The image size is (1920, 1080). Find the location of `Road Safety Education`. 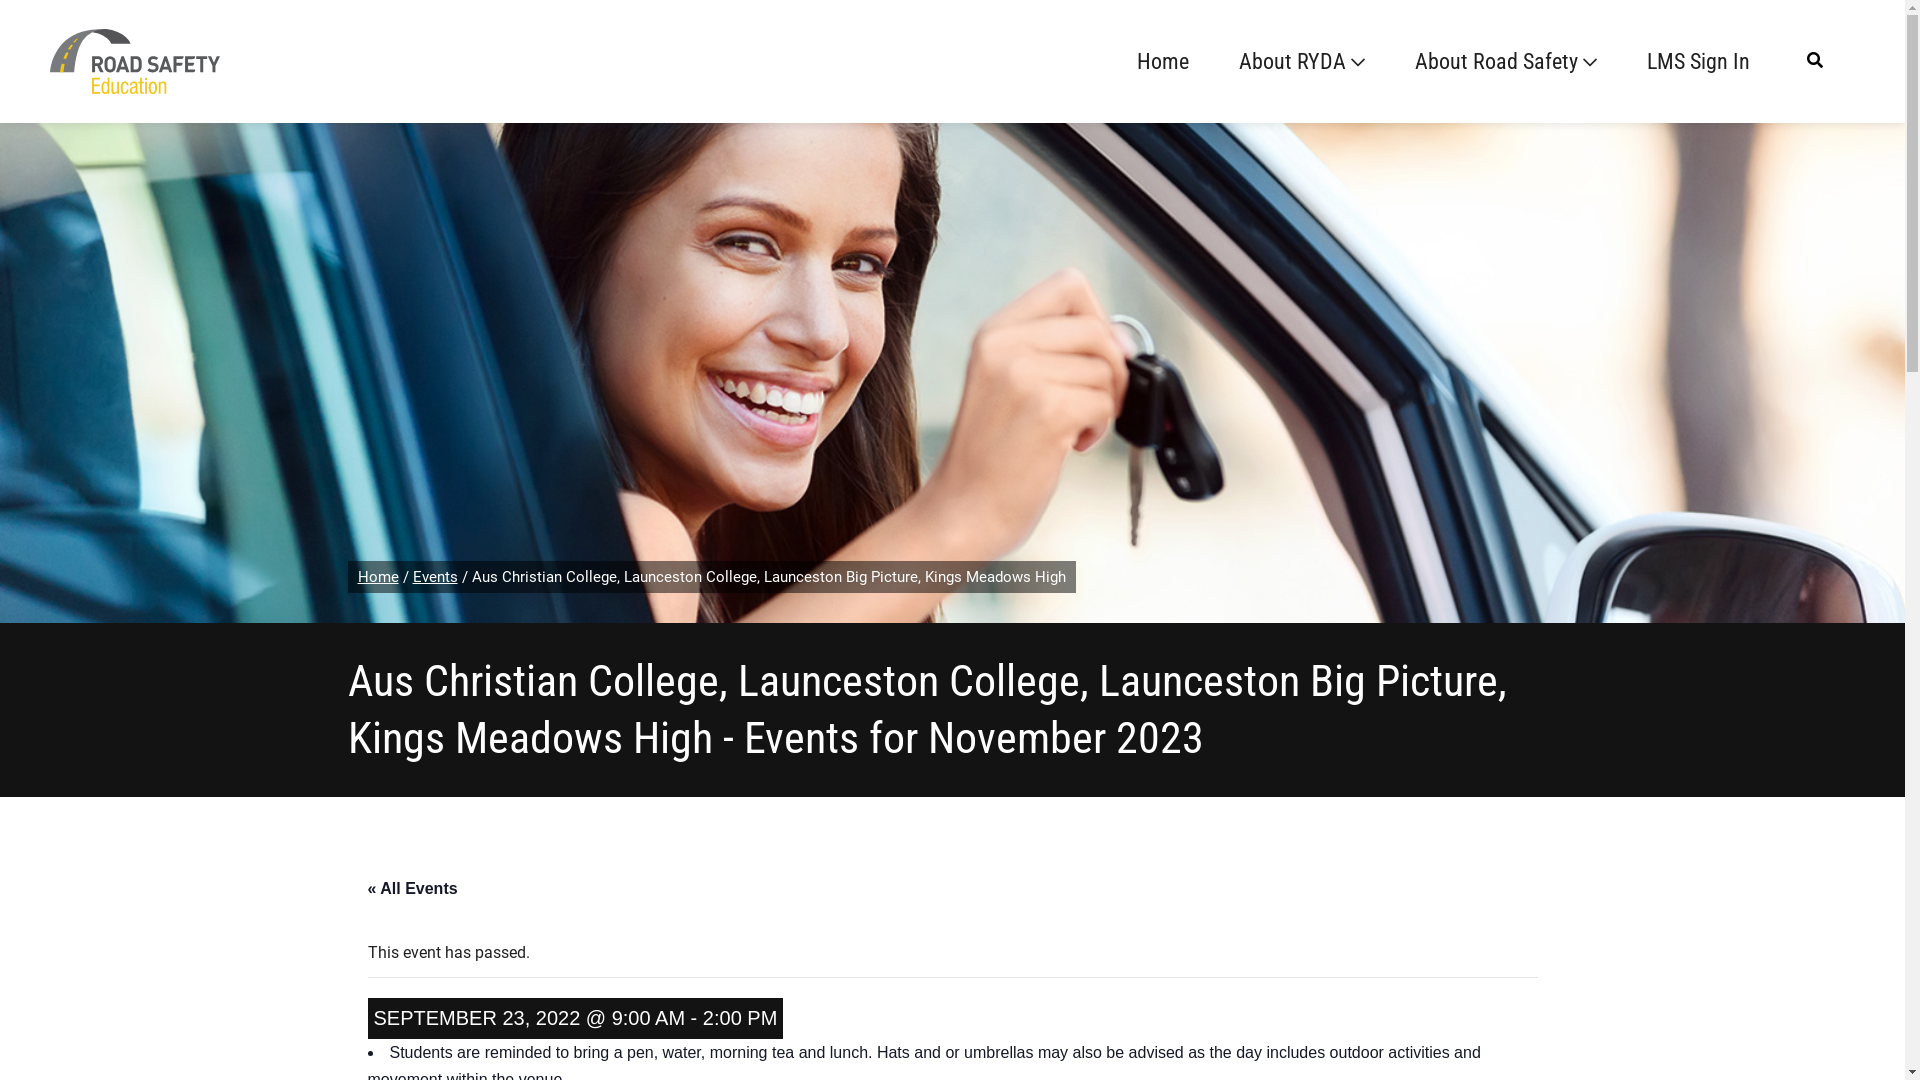

Road Safety Education is located at coordinates (135, 61).